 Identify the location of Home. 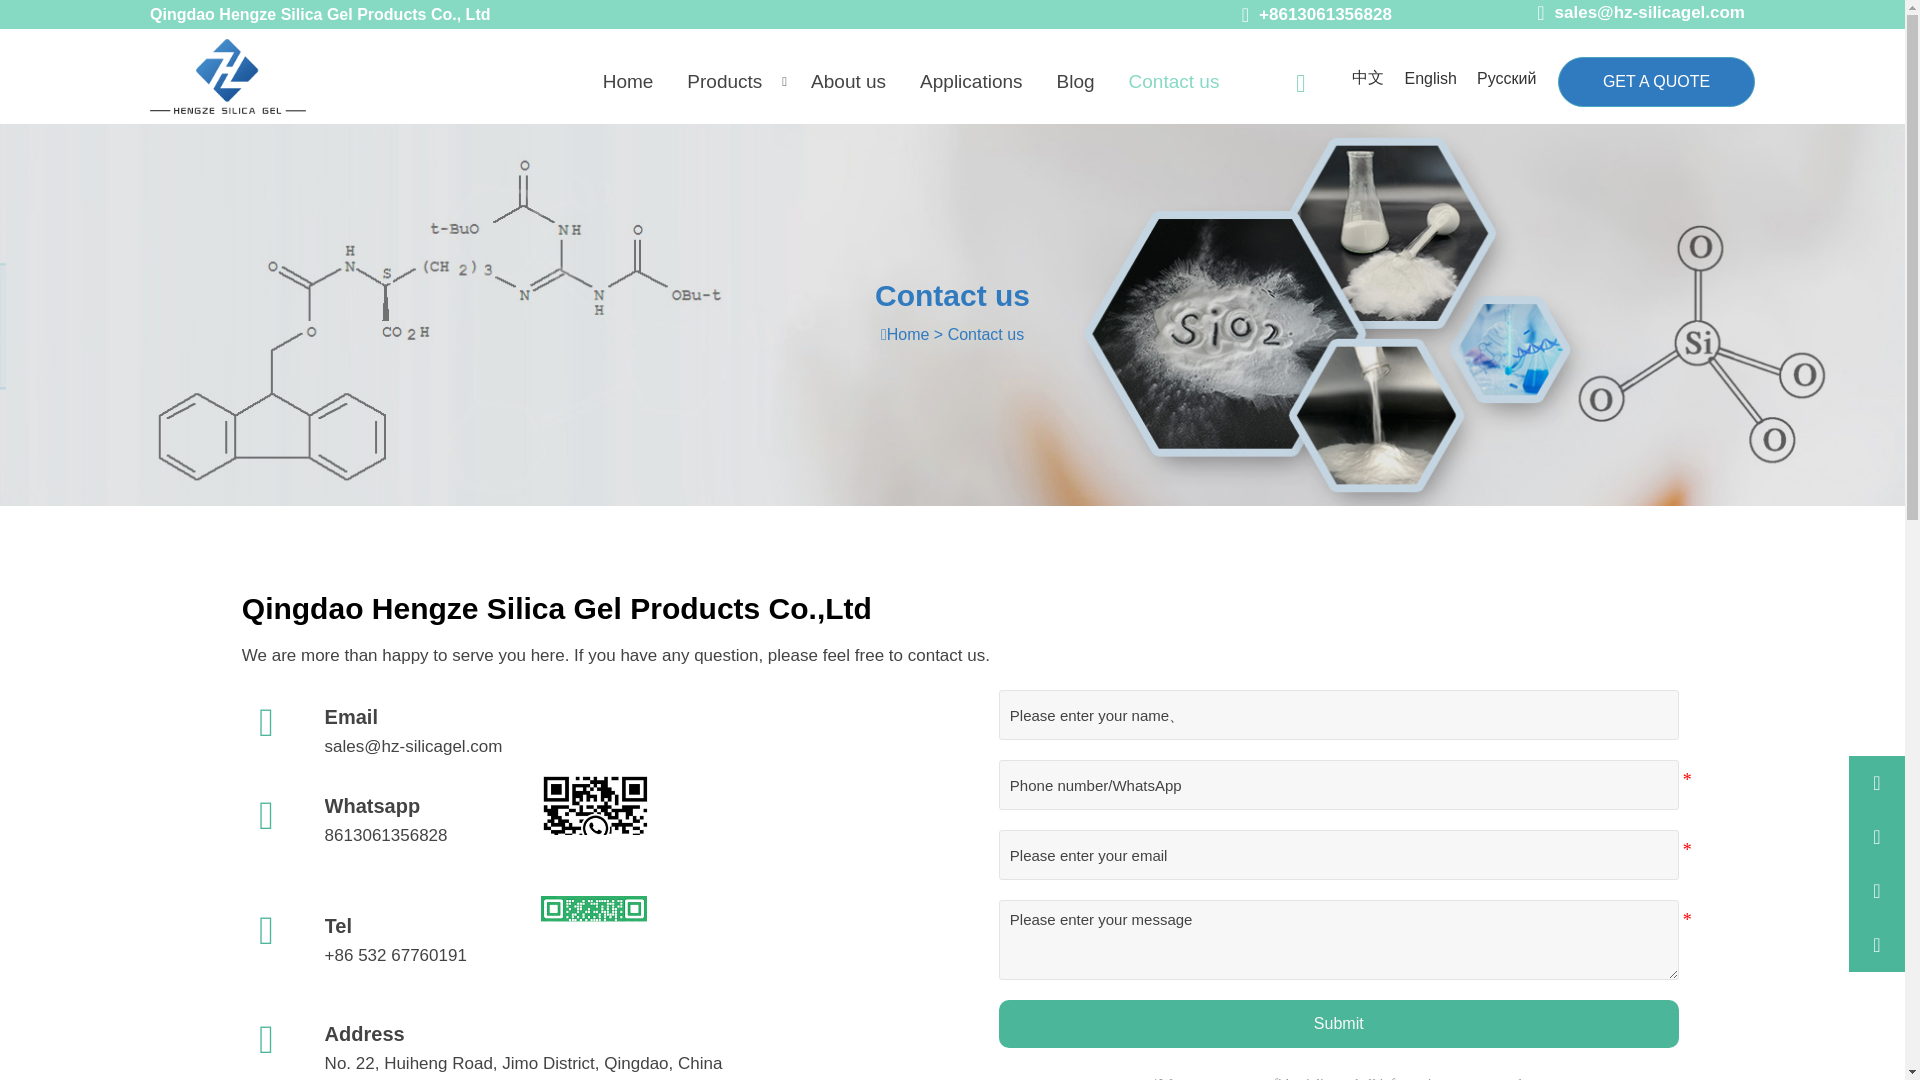
(633, 81).